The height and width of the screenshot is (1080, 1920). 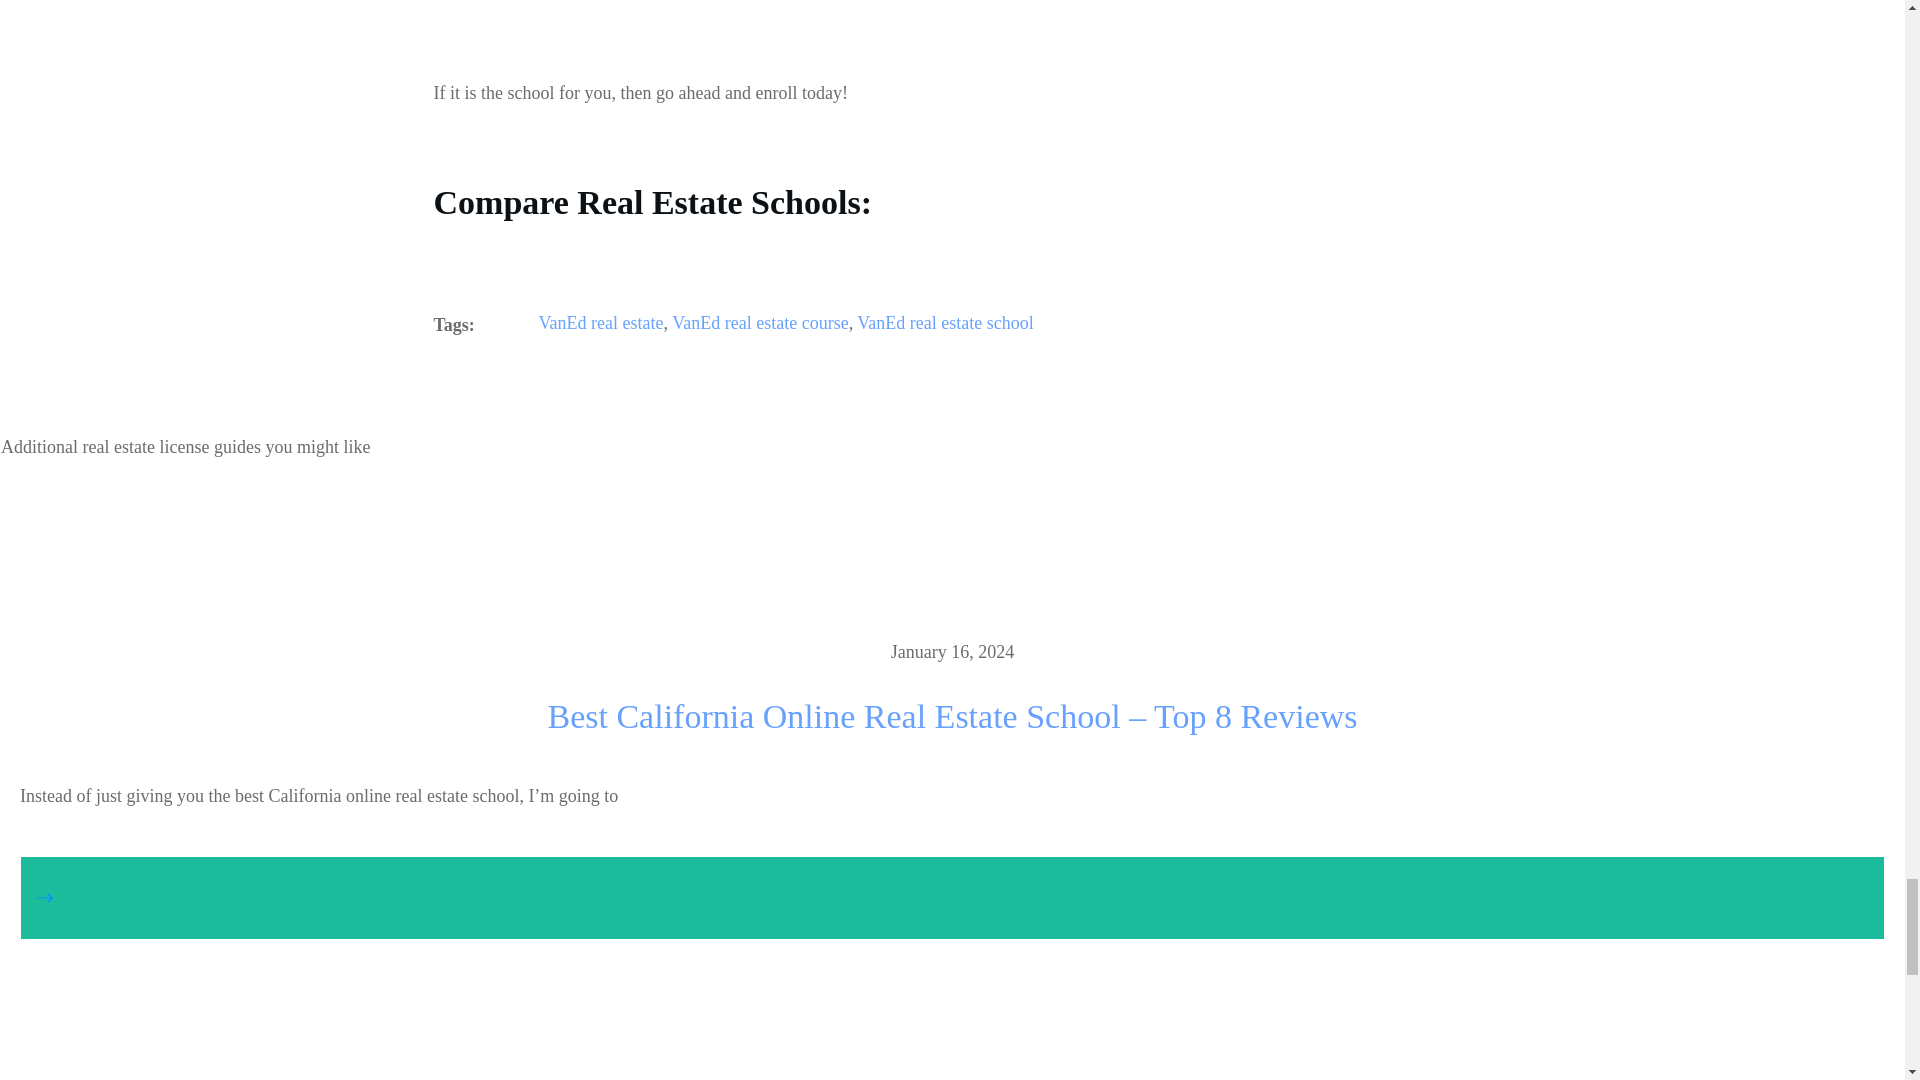 I want to click on VanEd real estate course, so click(x=760, y=322).